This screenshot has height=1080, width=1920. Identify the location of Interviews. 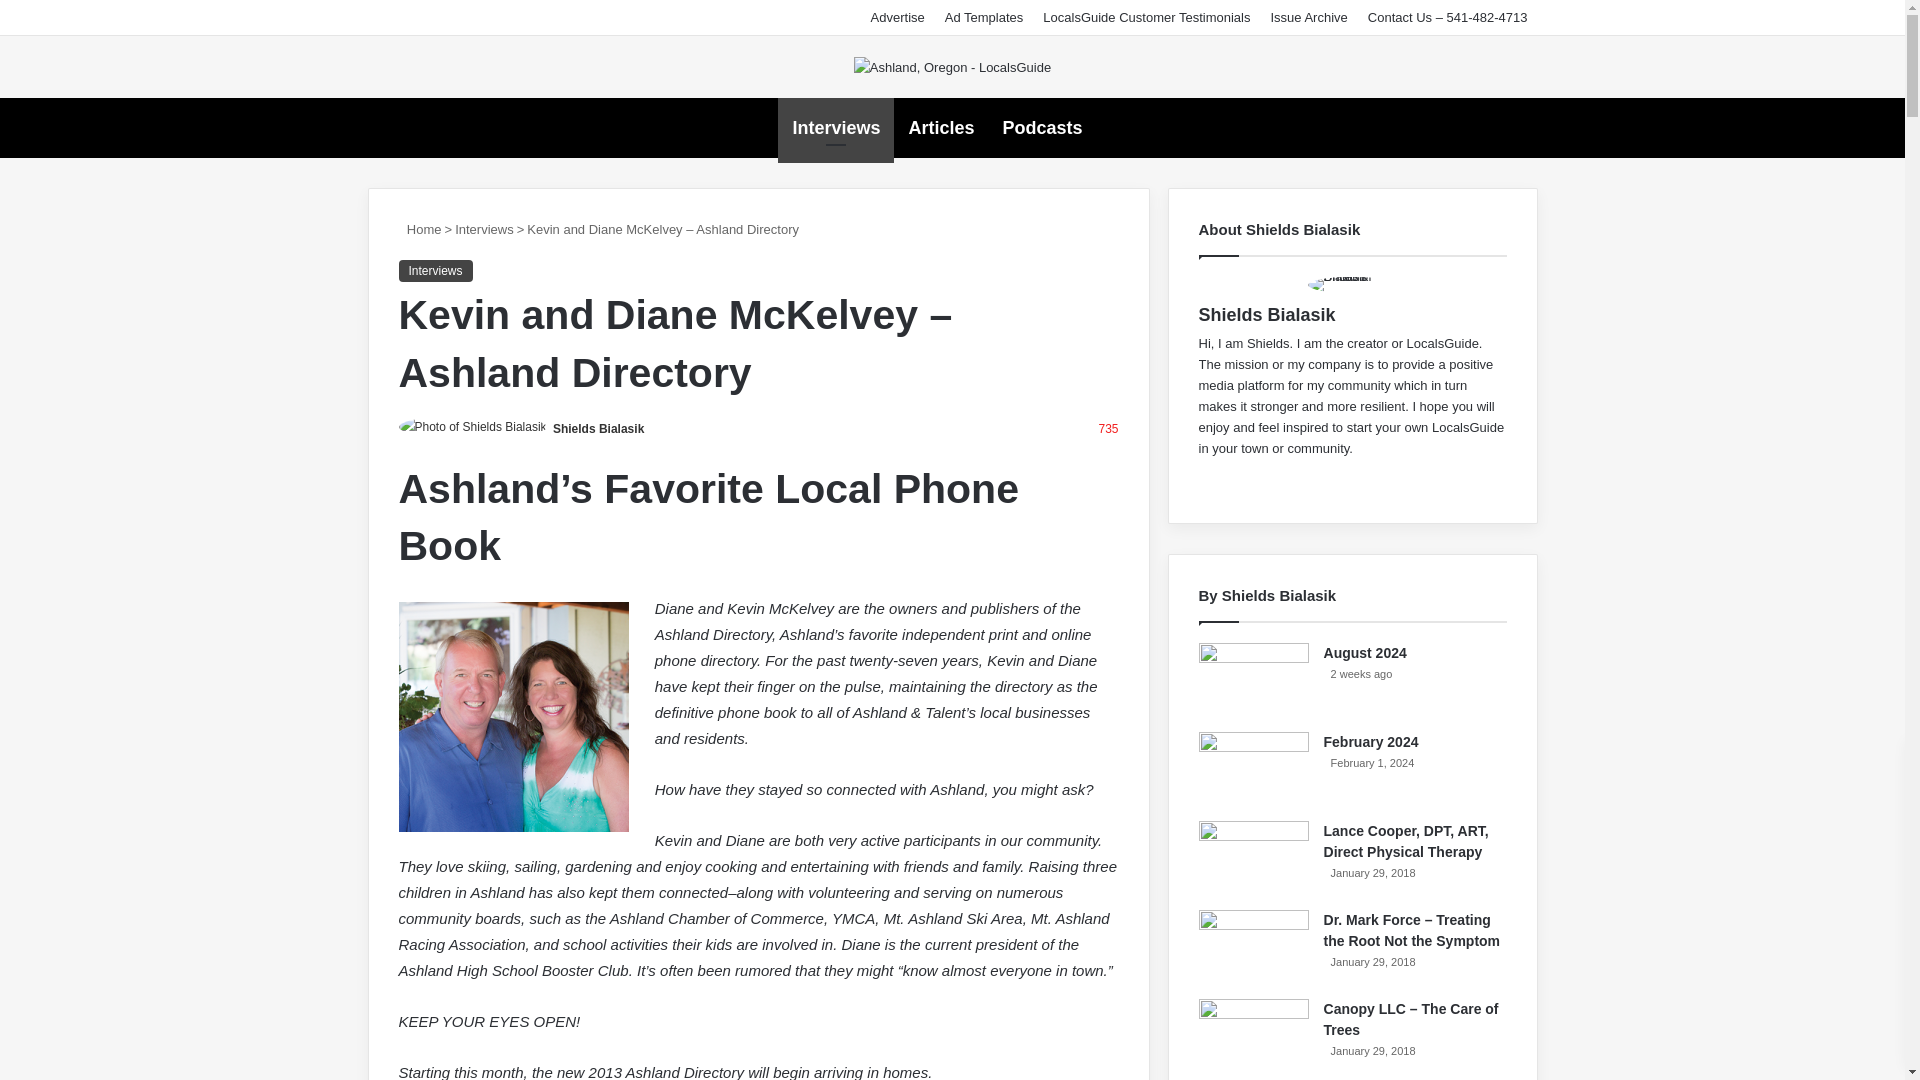
(484, 229).